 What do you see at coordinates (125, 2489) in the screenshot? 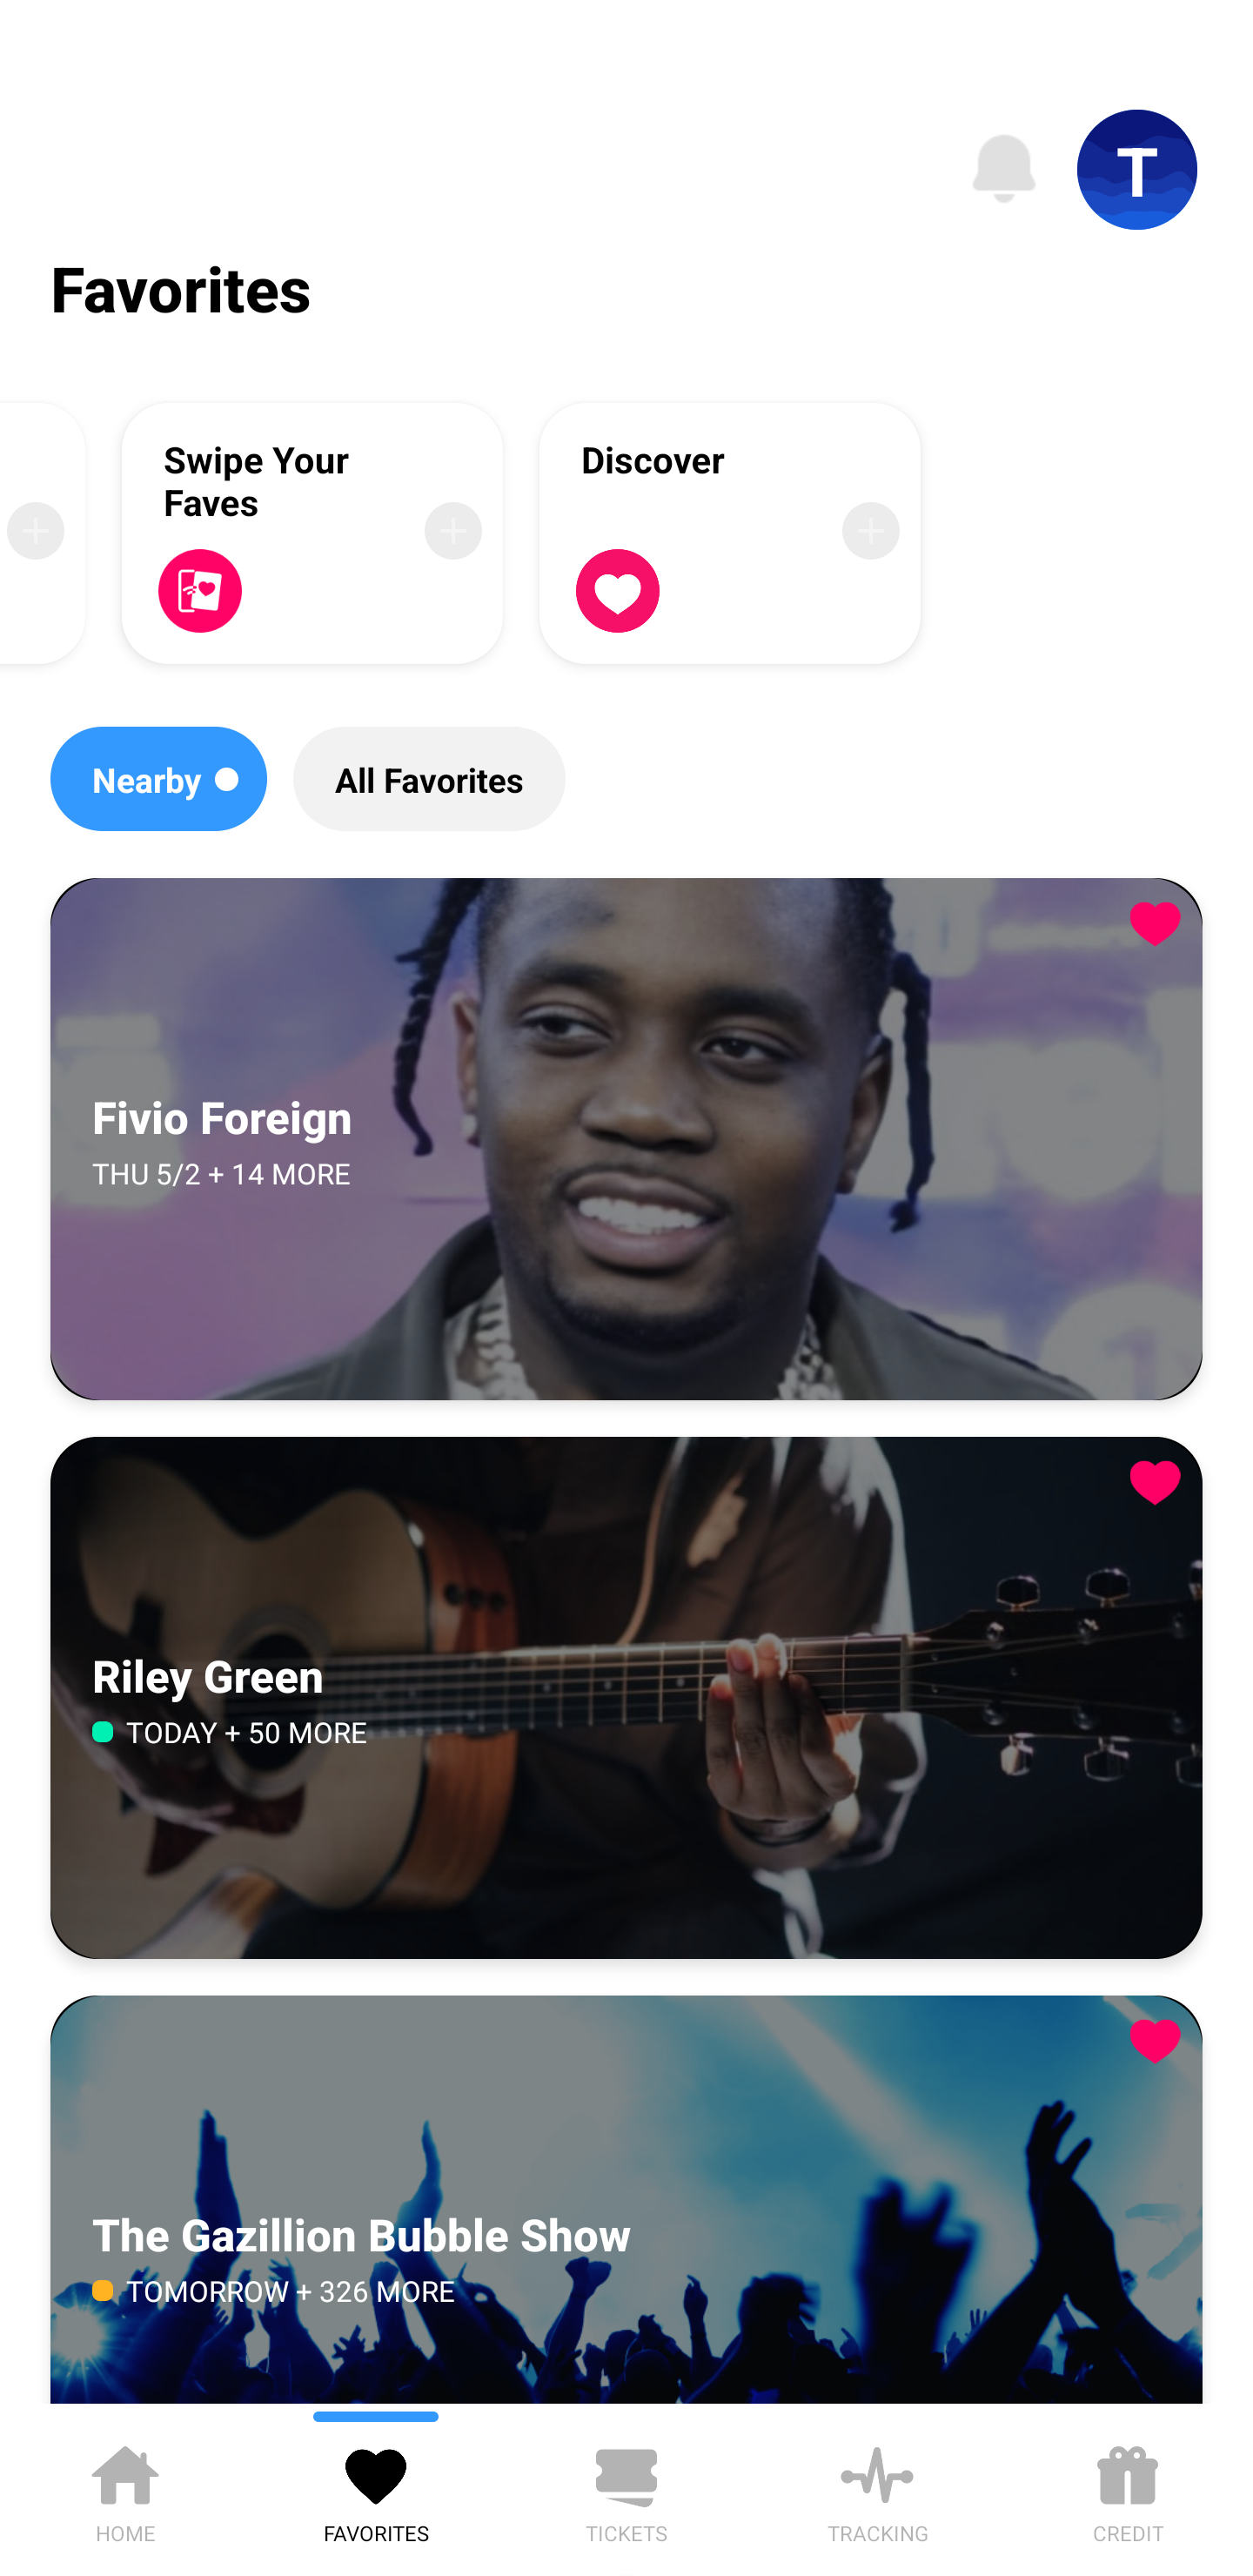
I see `HOME` at bounding box center [125, 2489].